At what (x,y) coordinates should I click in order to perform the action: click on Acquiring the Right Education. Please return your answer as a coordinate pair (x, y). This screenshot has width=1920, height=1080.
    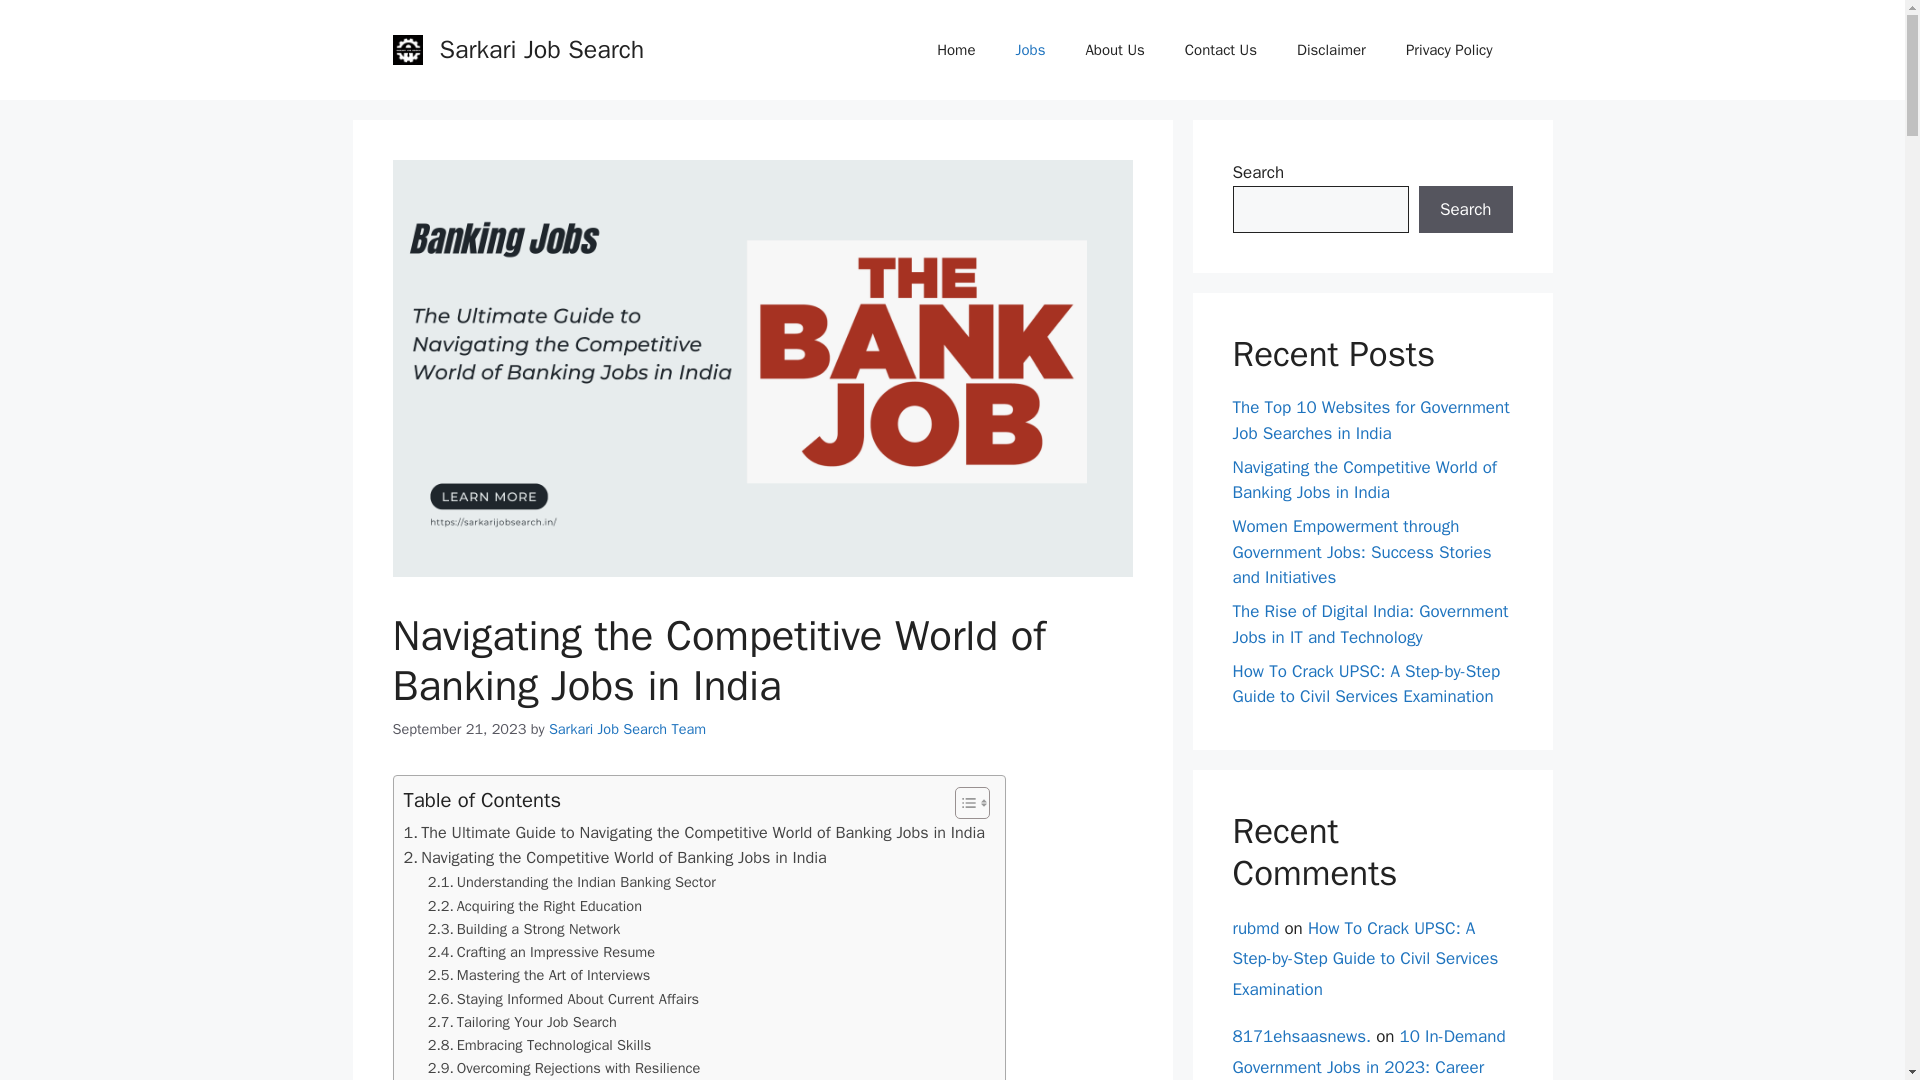
    Looking at the image, I should click on (534, 906).